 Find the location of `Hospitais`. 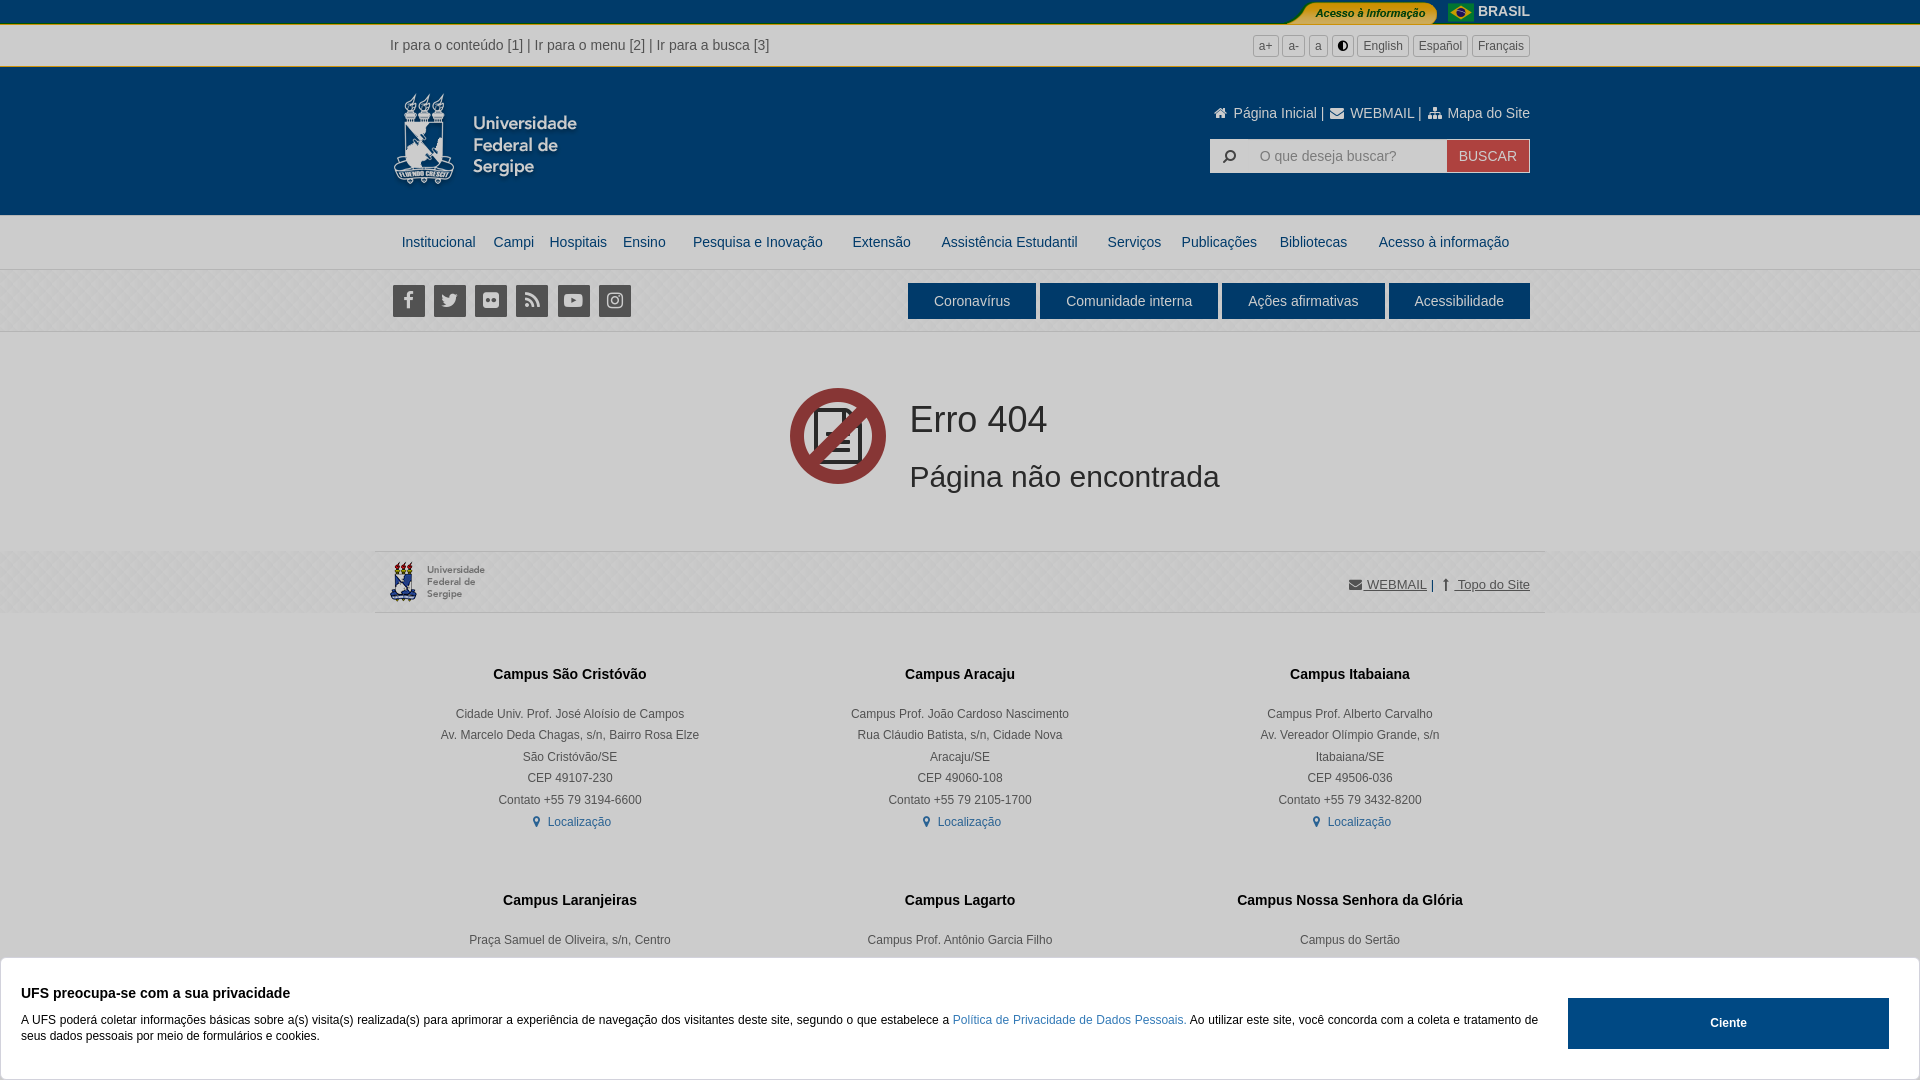

Hospitais is located at coordinates (578, 242).